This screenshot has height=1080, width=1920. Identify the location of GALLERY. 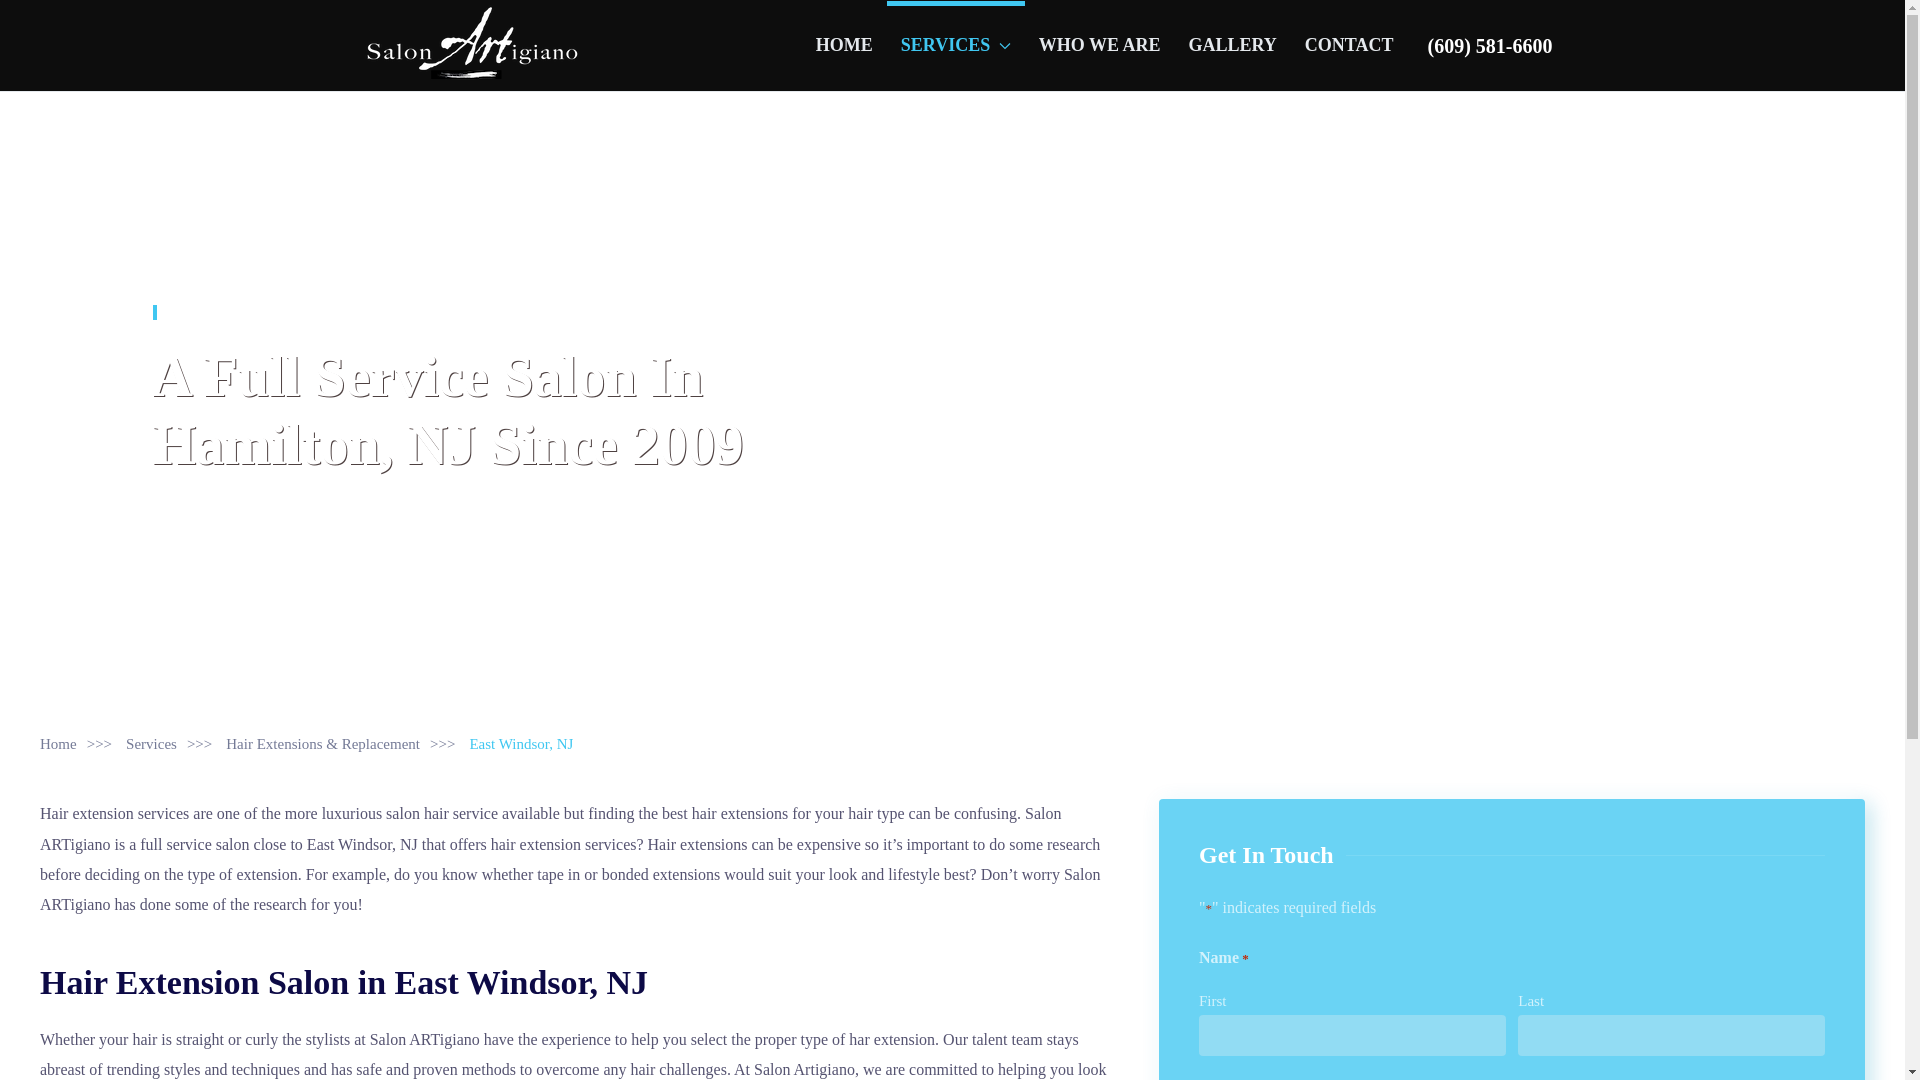
(1232, 44).